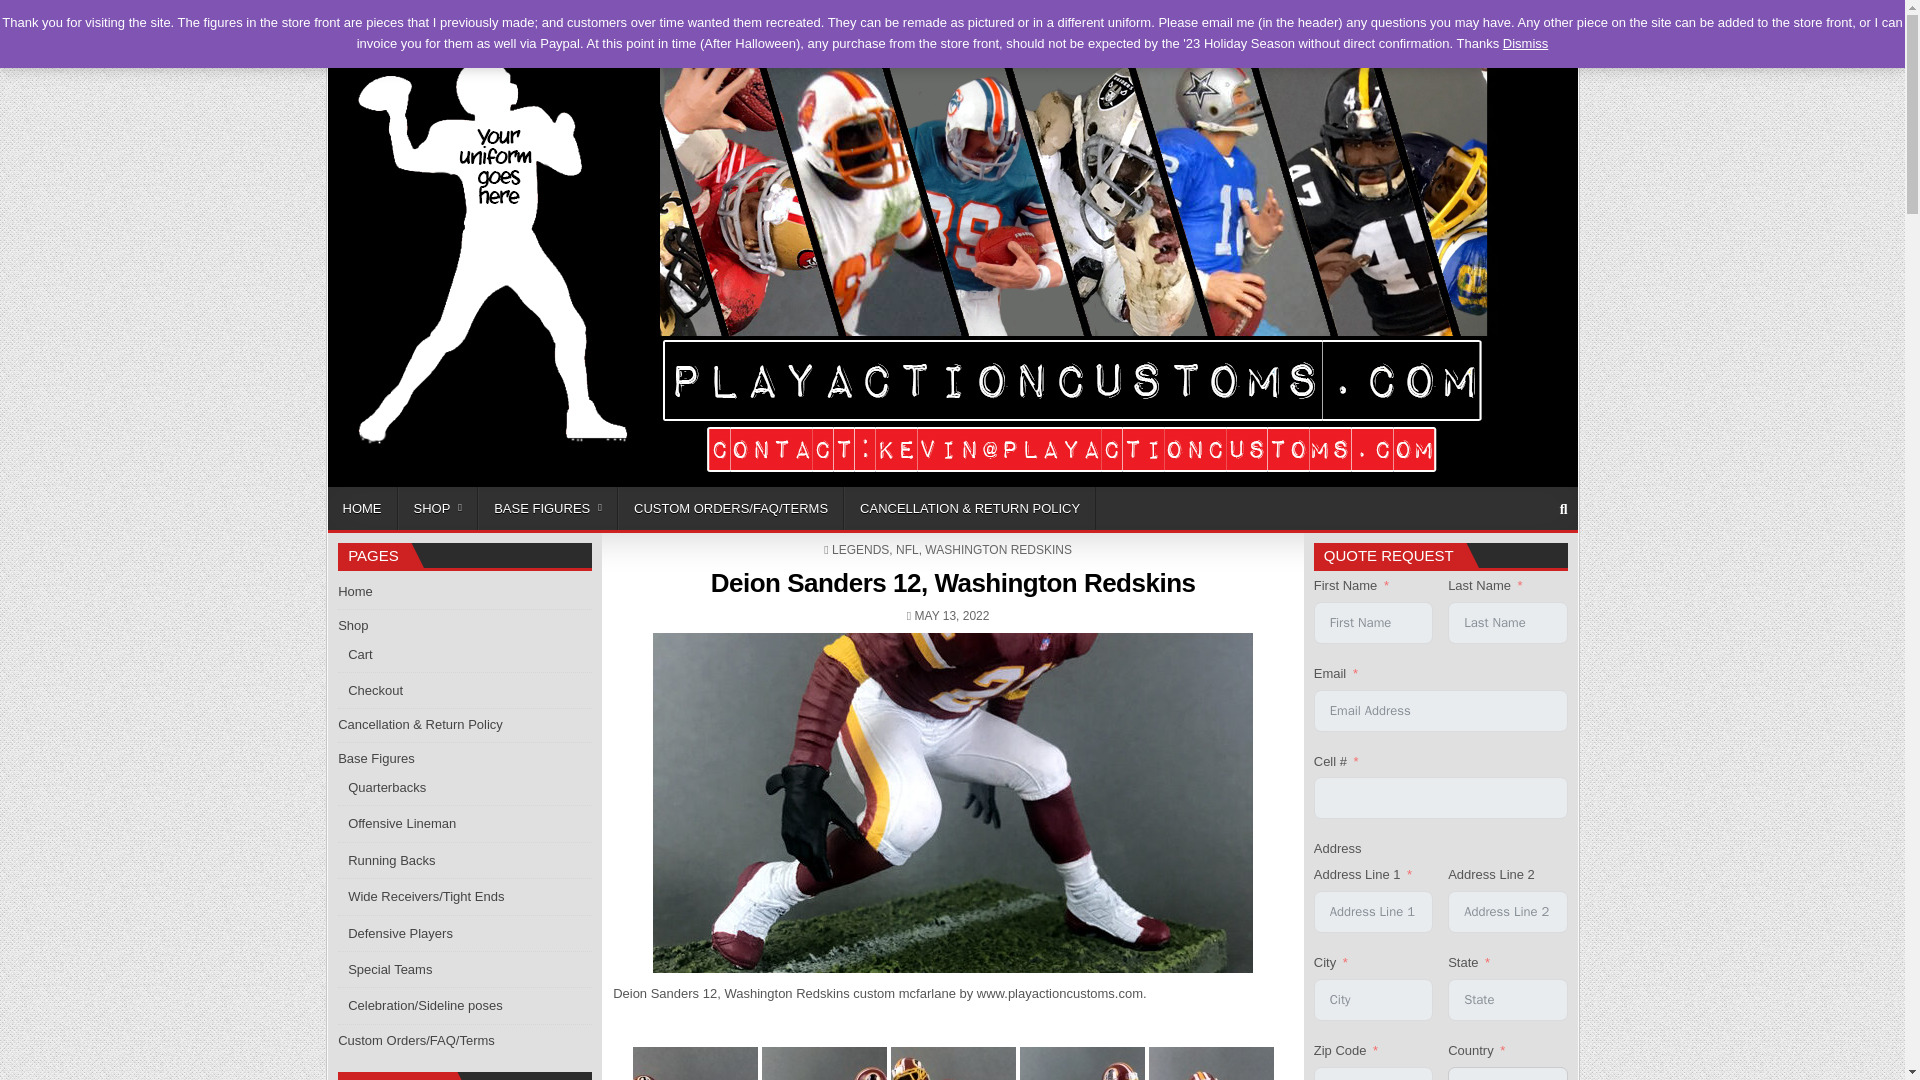  I want to click on BASE FIGURES, so click(779, 26).